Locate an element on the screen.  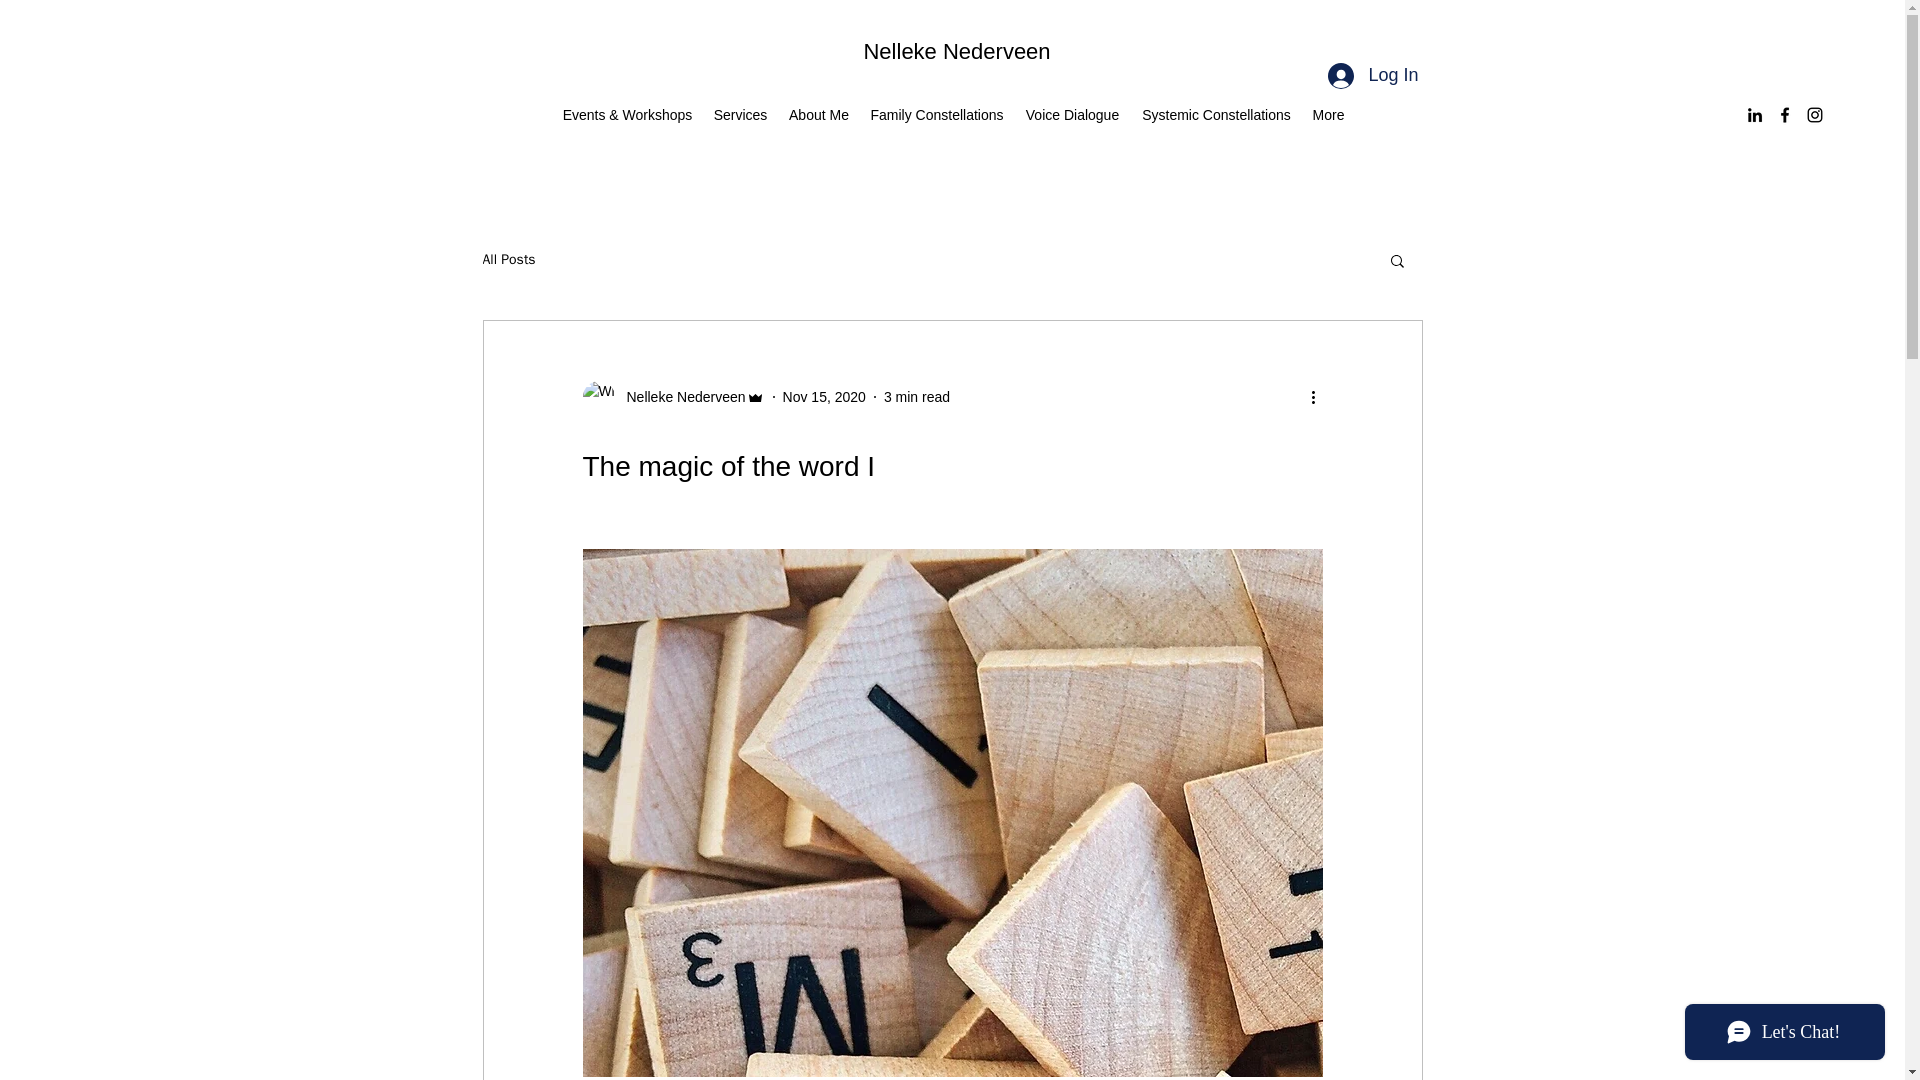
Services is located at coordinates (740, 114).